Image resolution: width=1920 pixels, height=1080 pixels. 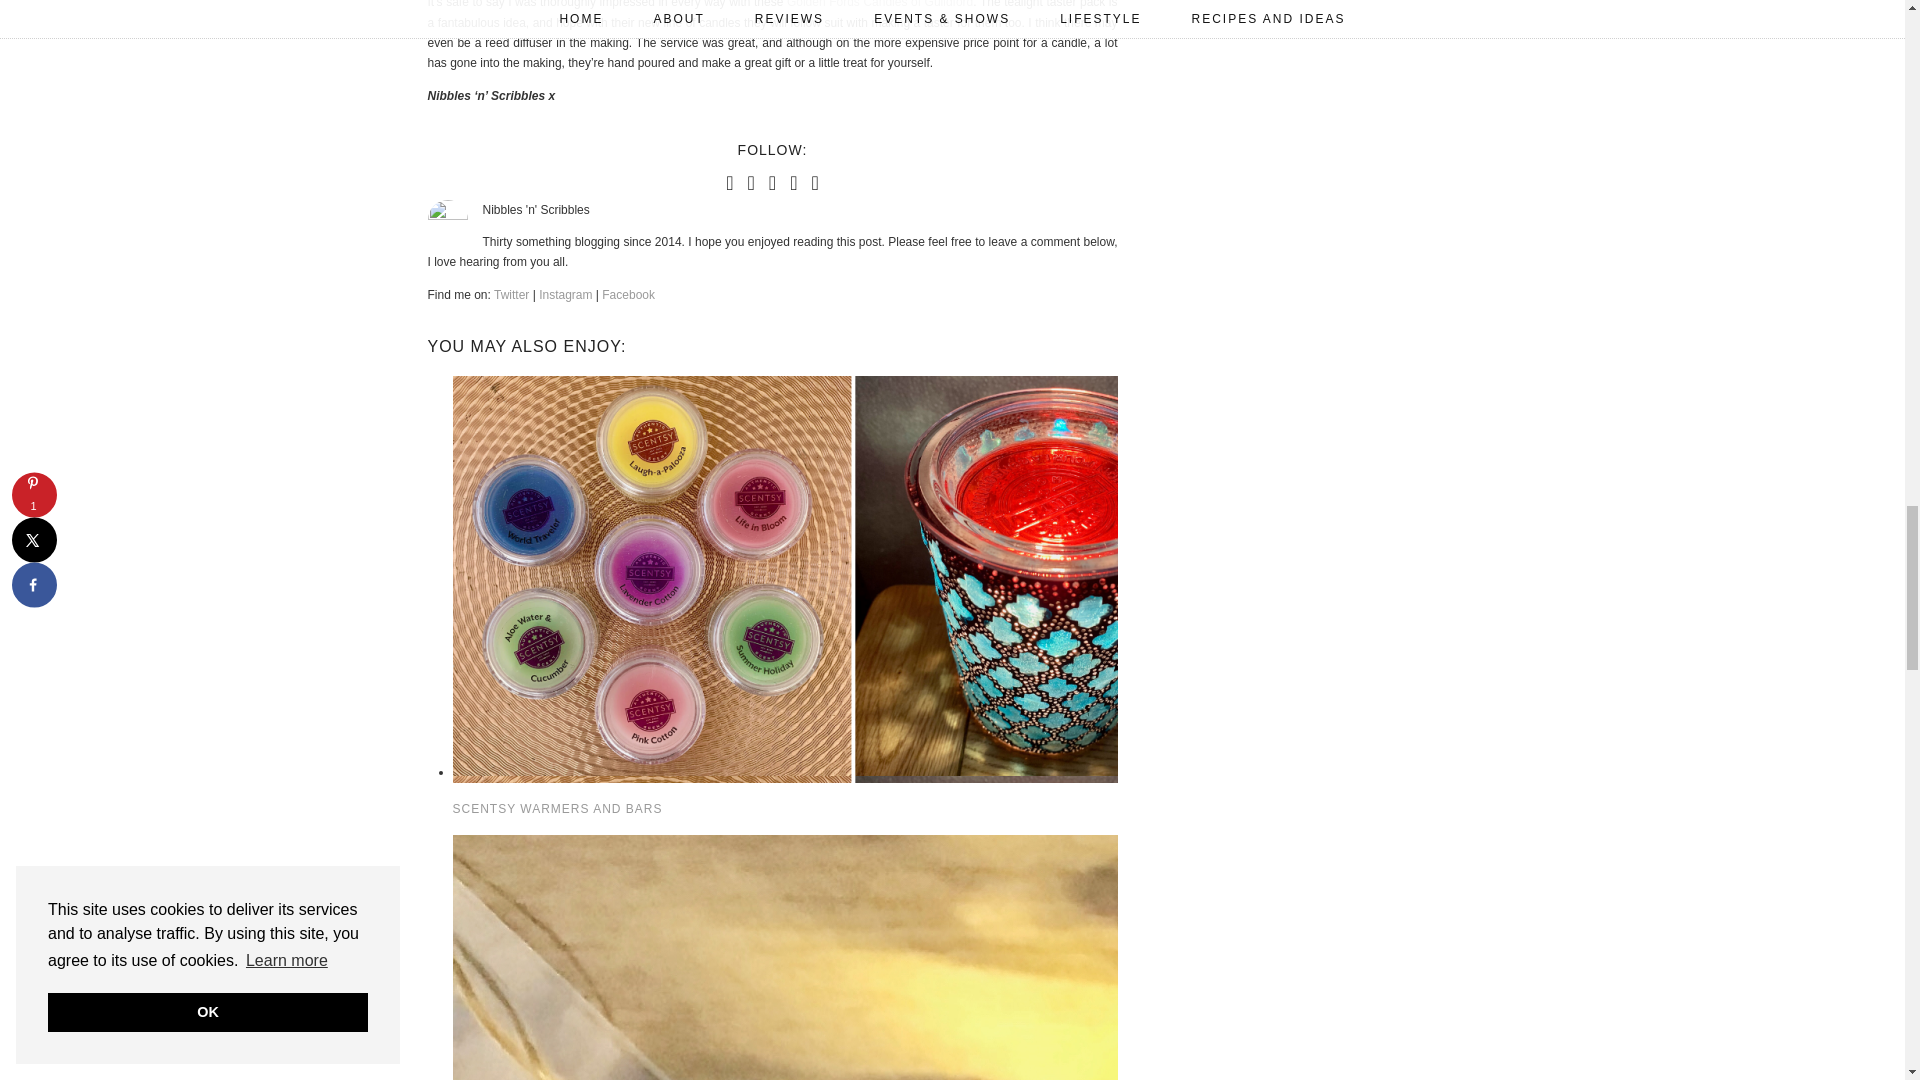 What do you see at coordinates (772, 182) in the screenshot?
I see `Pinterest` at bounding box center [772, 182].